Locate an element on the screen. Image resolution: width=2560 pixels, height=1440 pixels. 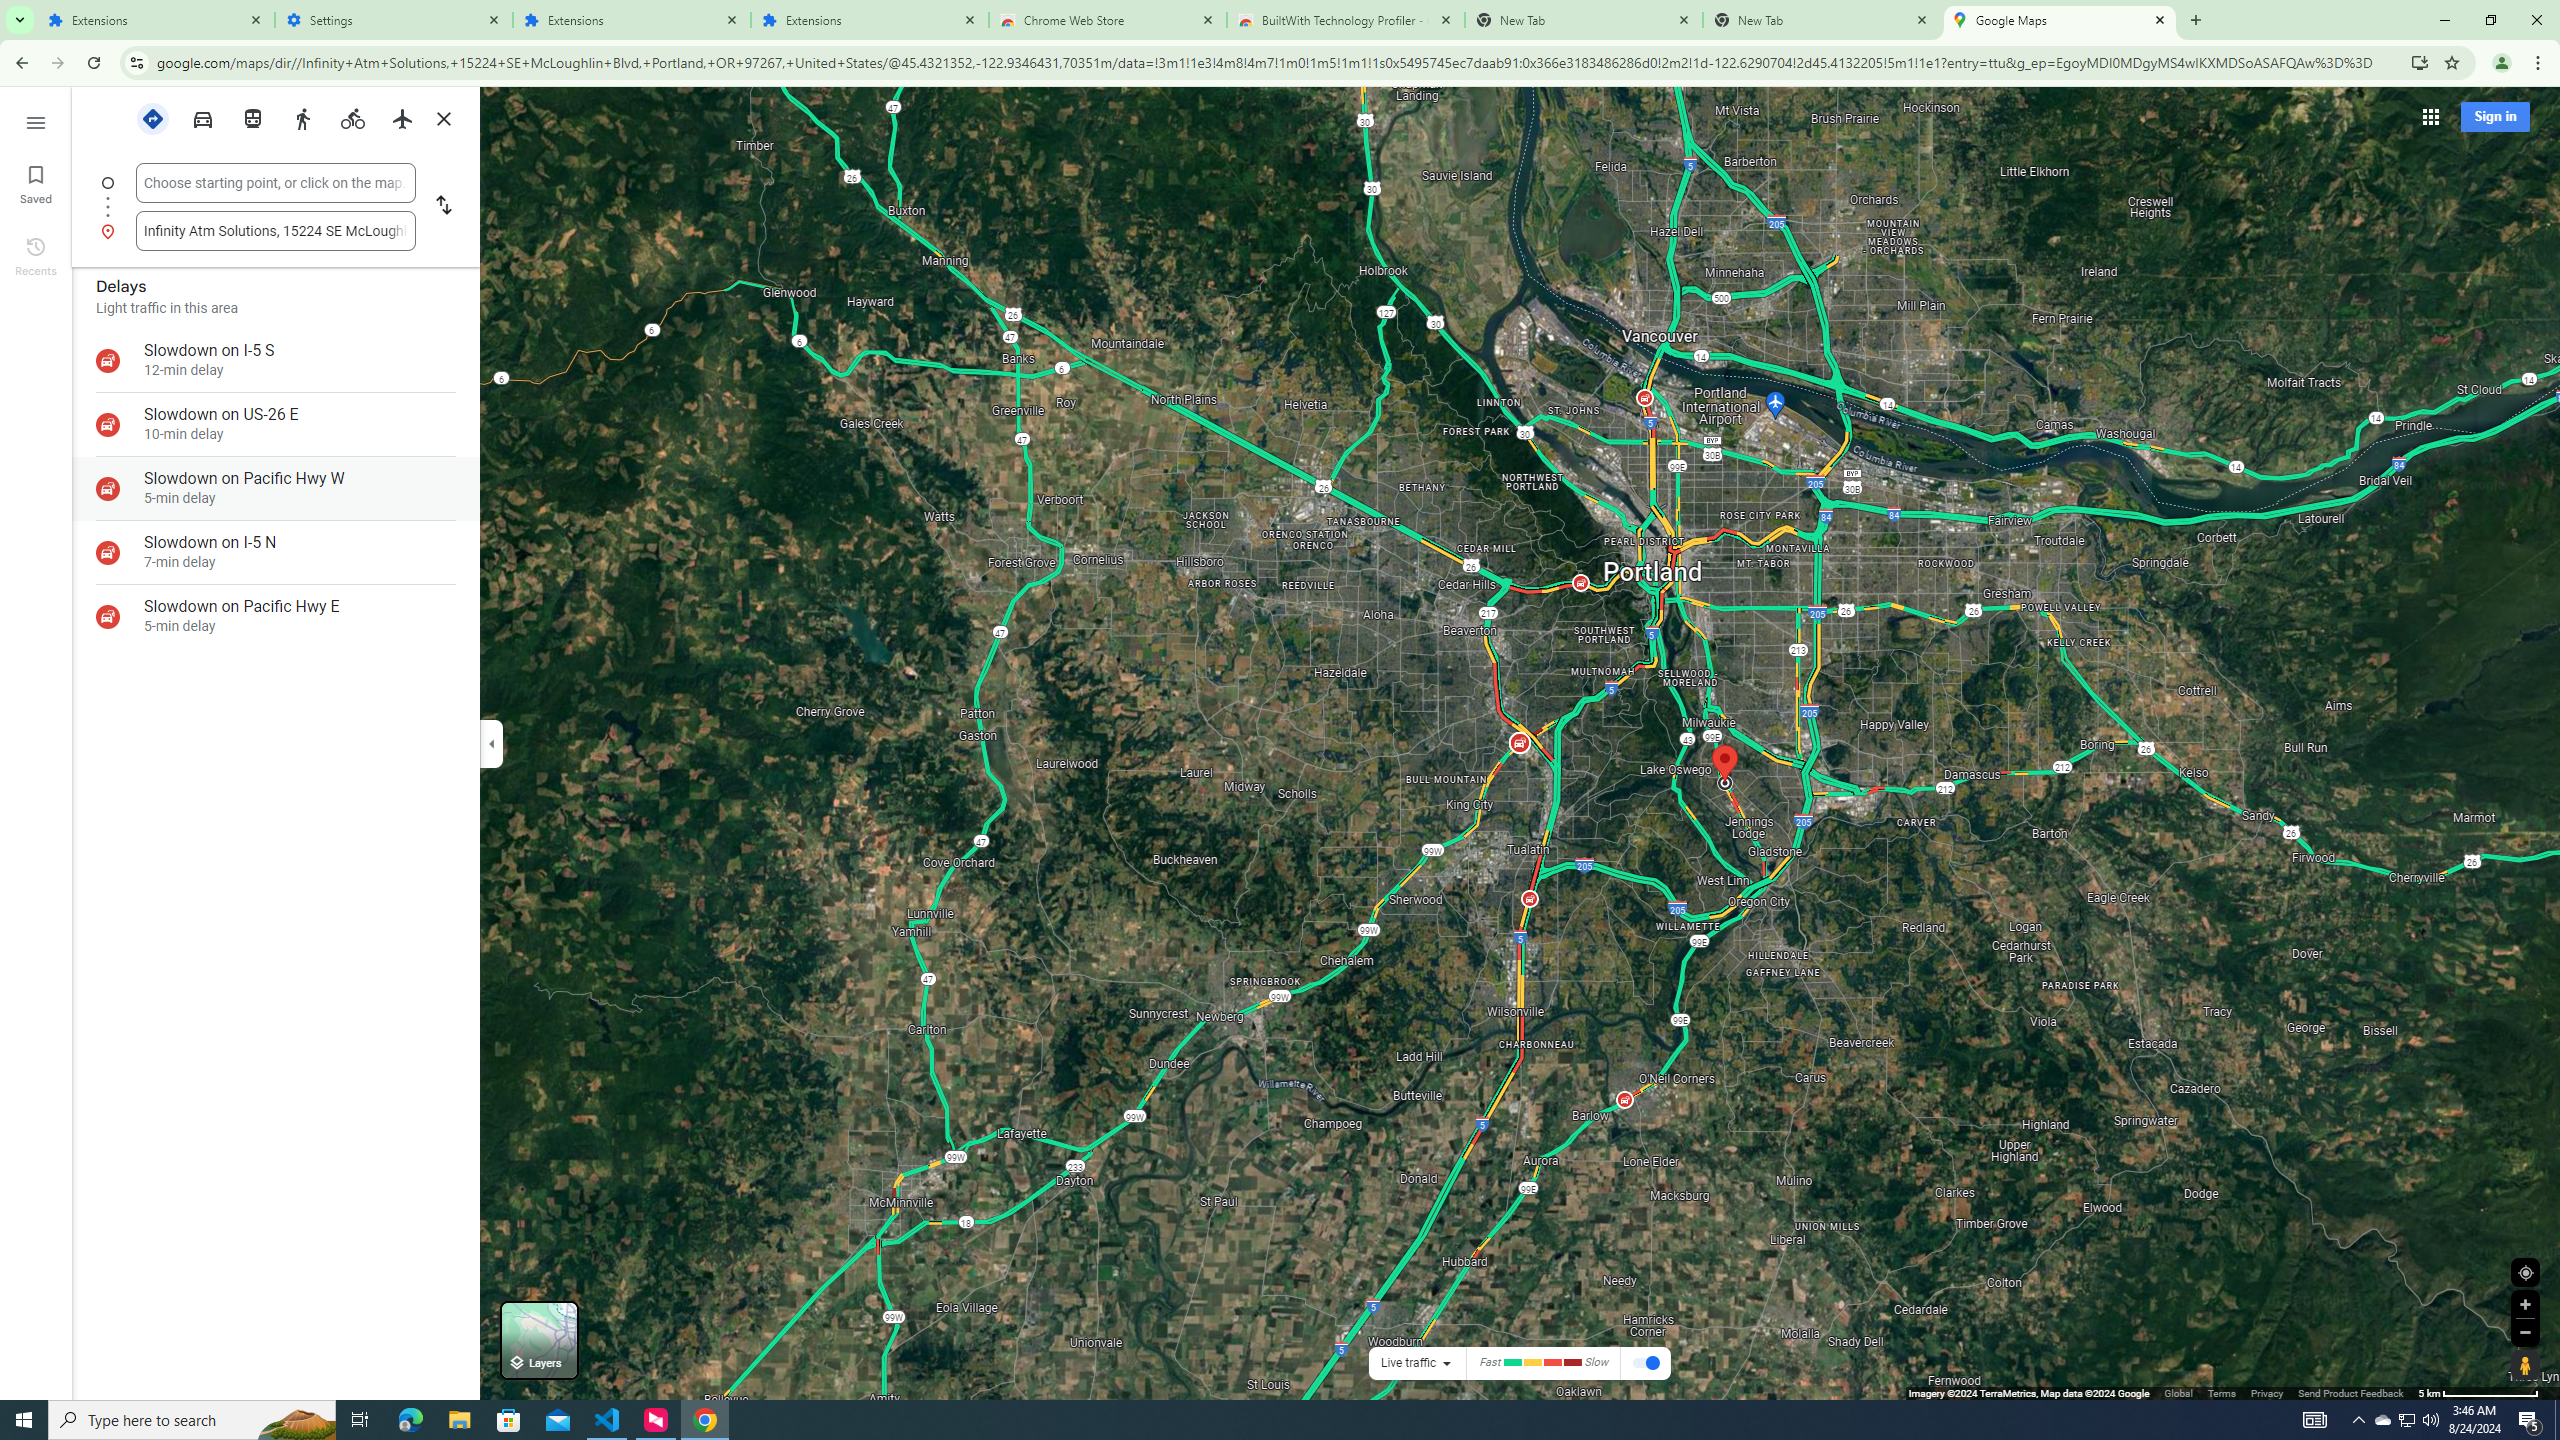
BuiltWith Technology Profiler - Chrome Web Store is located at coordinates (1346, 20).